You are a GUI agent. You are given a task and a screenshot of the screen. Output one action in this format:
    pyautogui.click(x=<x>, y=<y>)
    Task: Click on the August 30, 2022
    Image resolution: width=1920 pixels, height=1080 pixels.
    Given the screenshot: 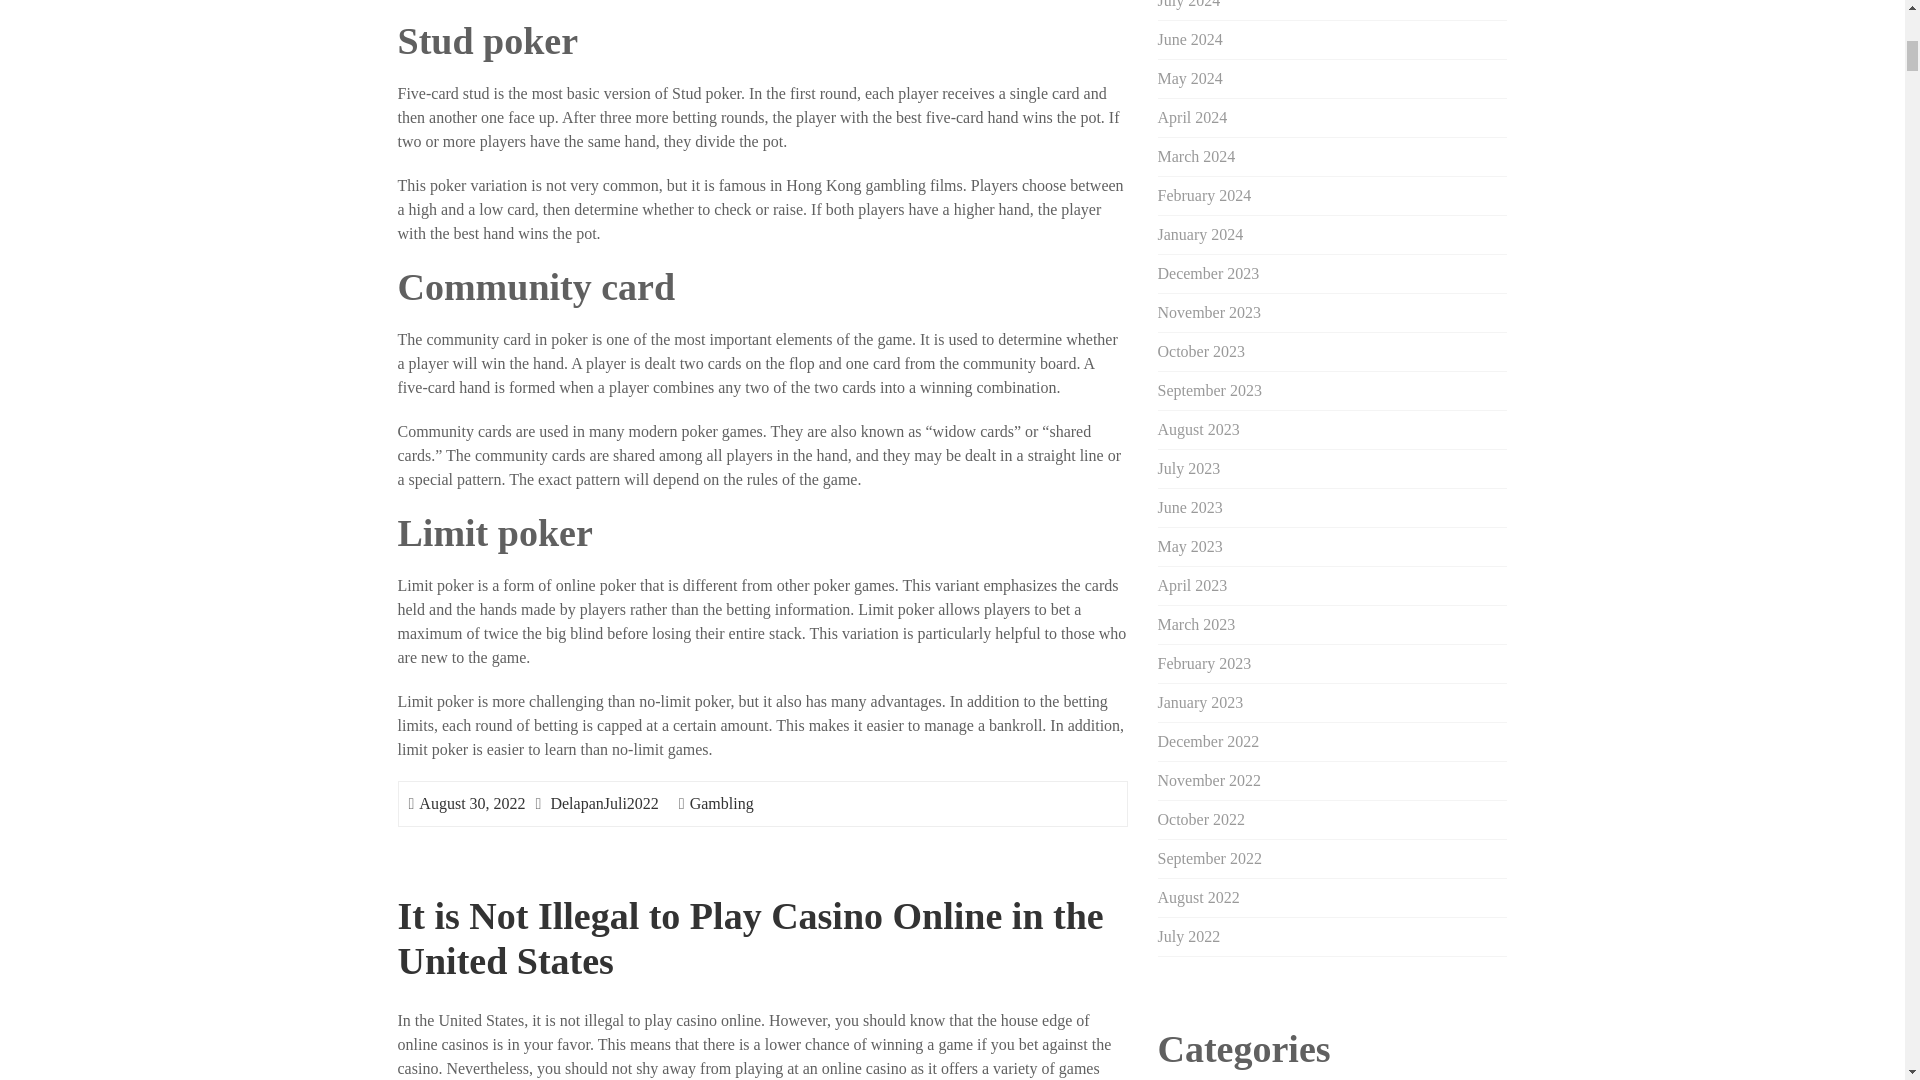 What is the action you would take?
    pyautogui.click(x=471, y=803)
    